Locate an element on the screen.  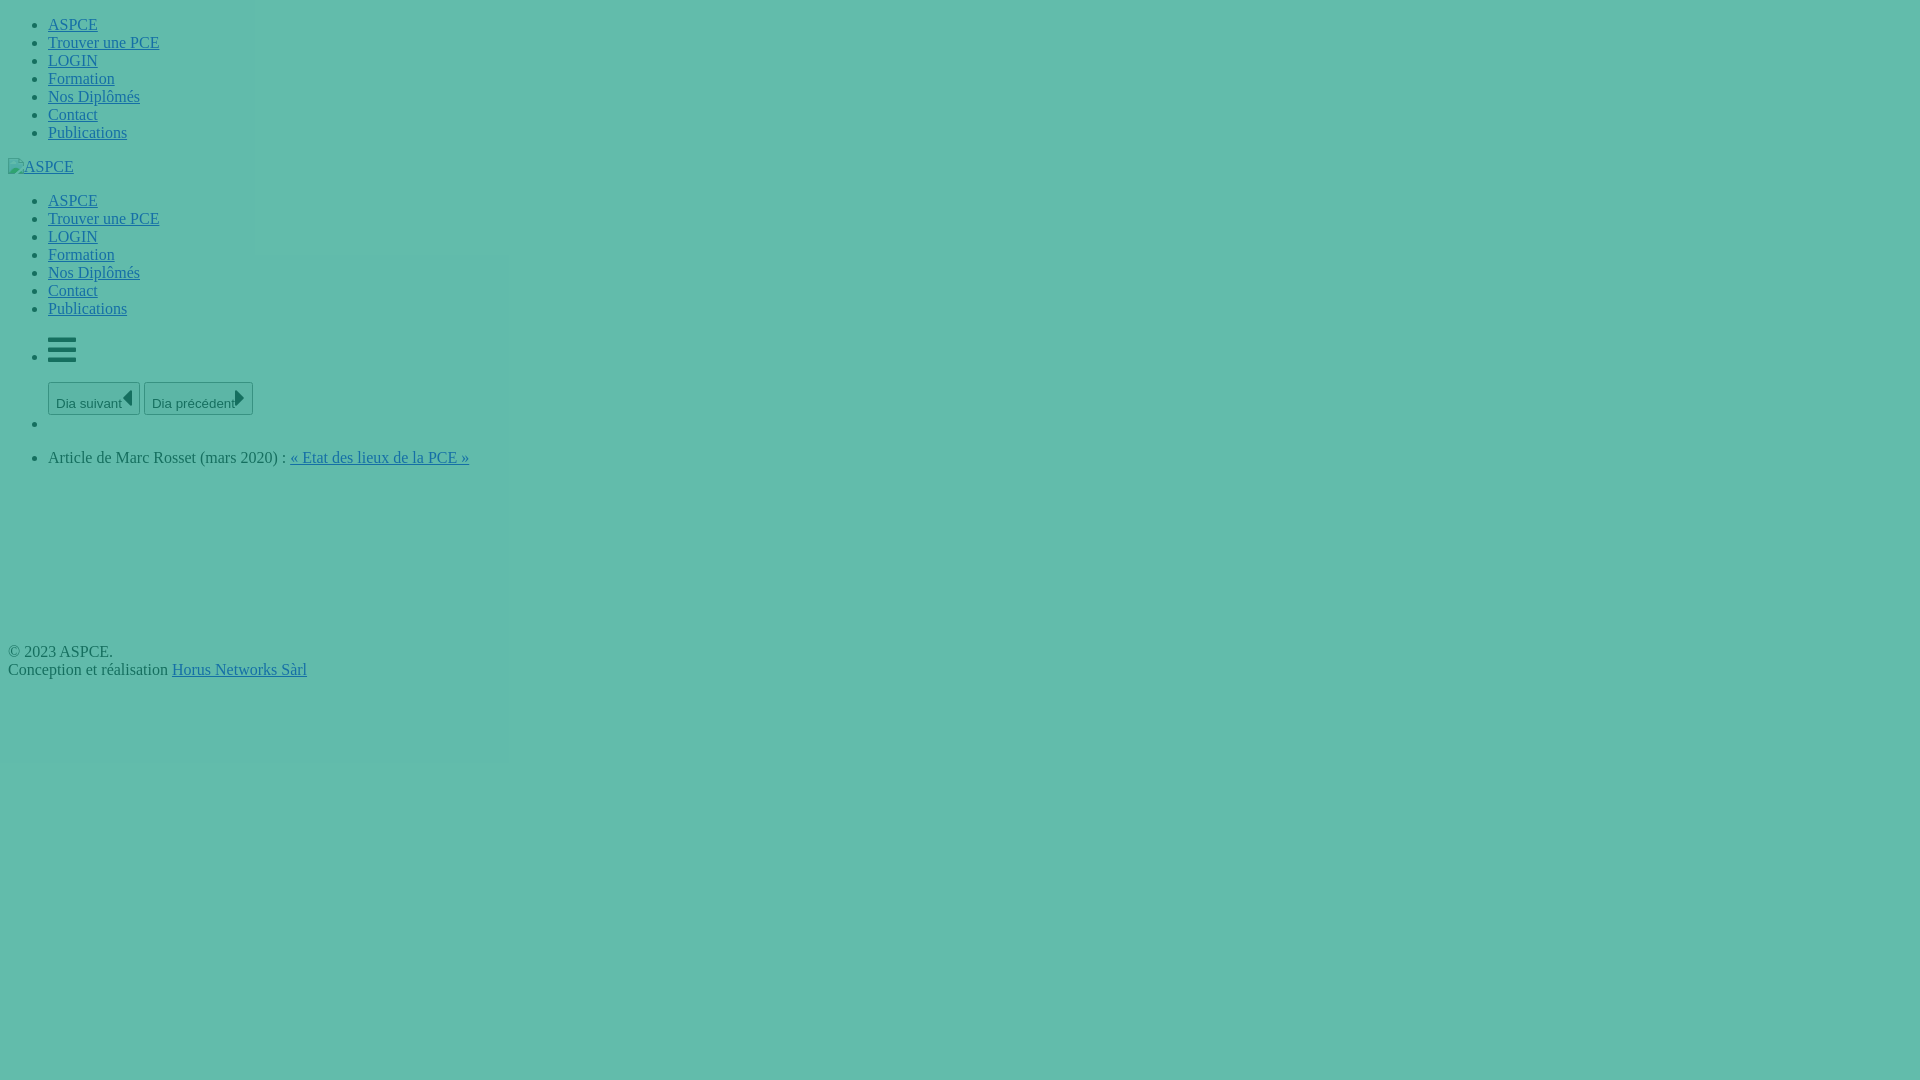
Formation is located at coordinates (82, 254).